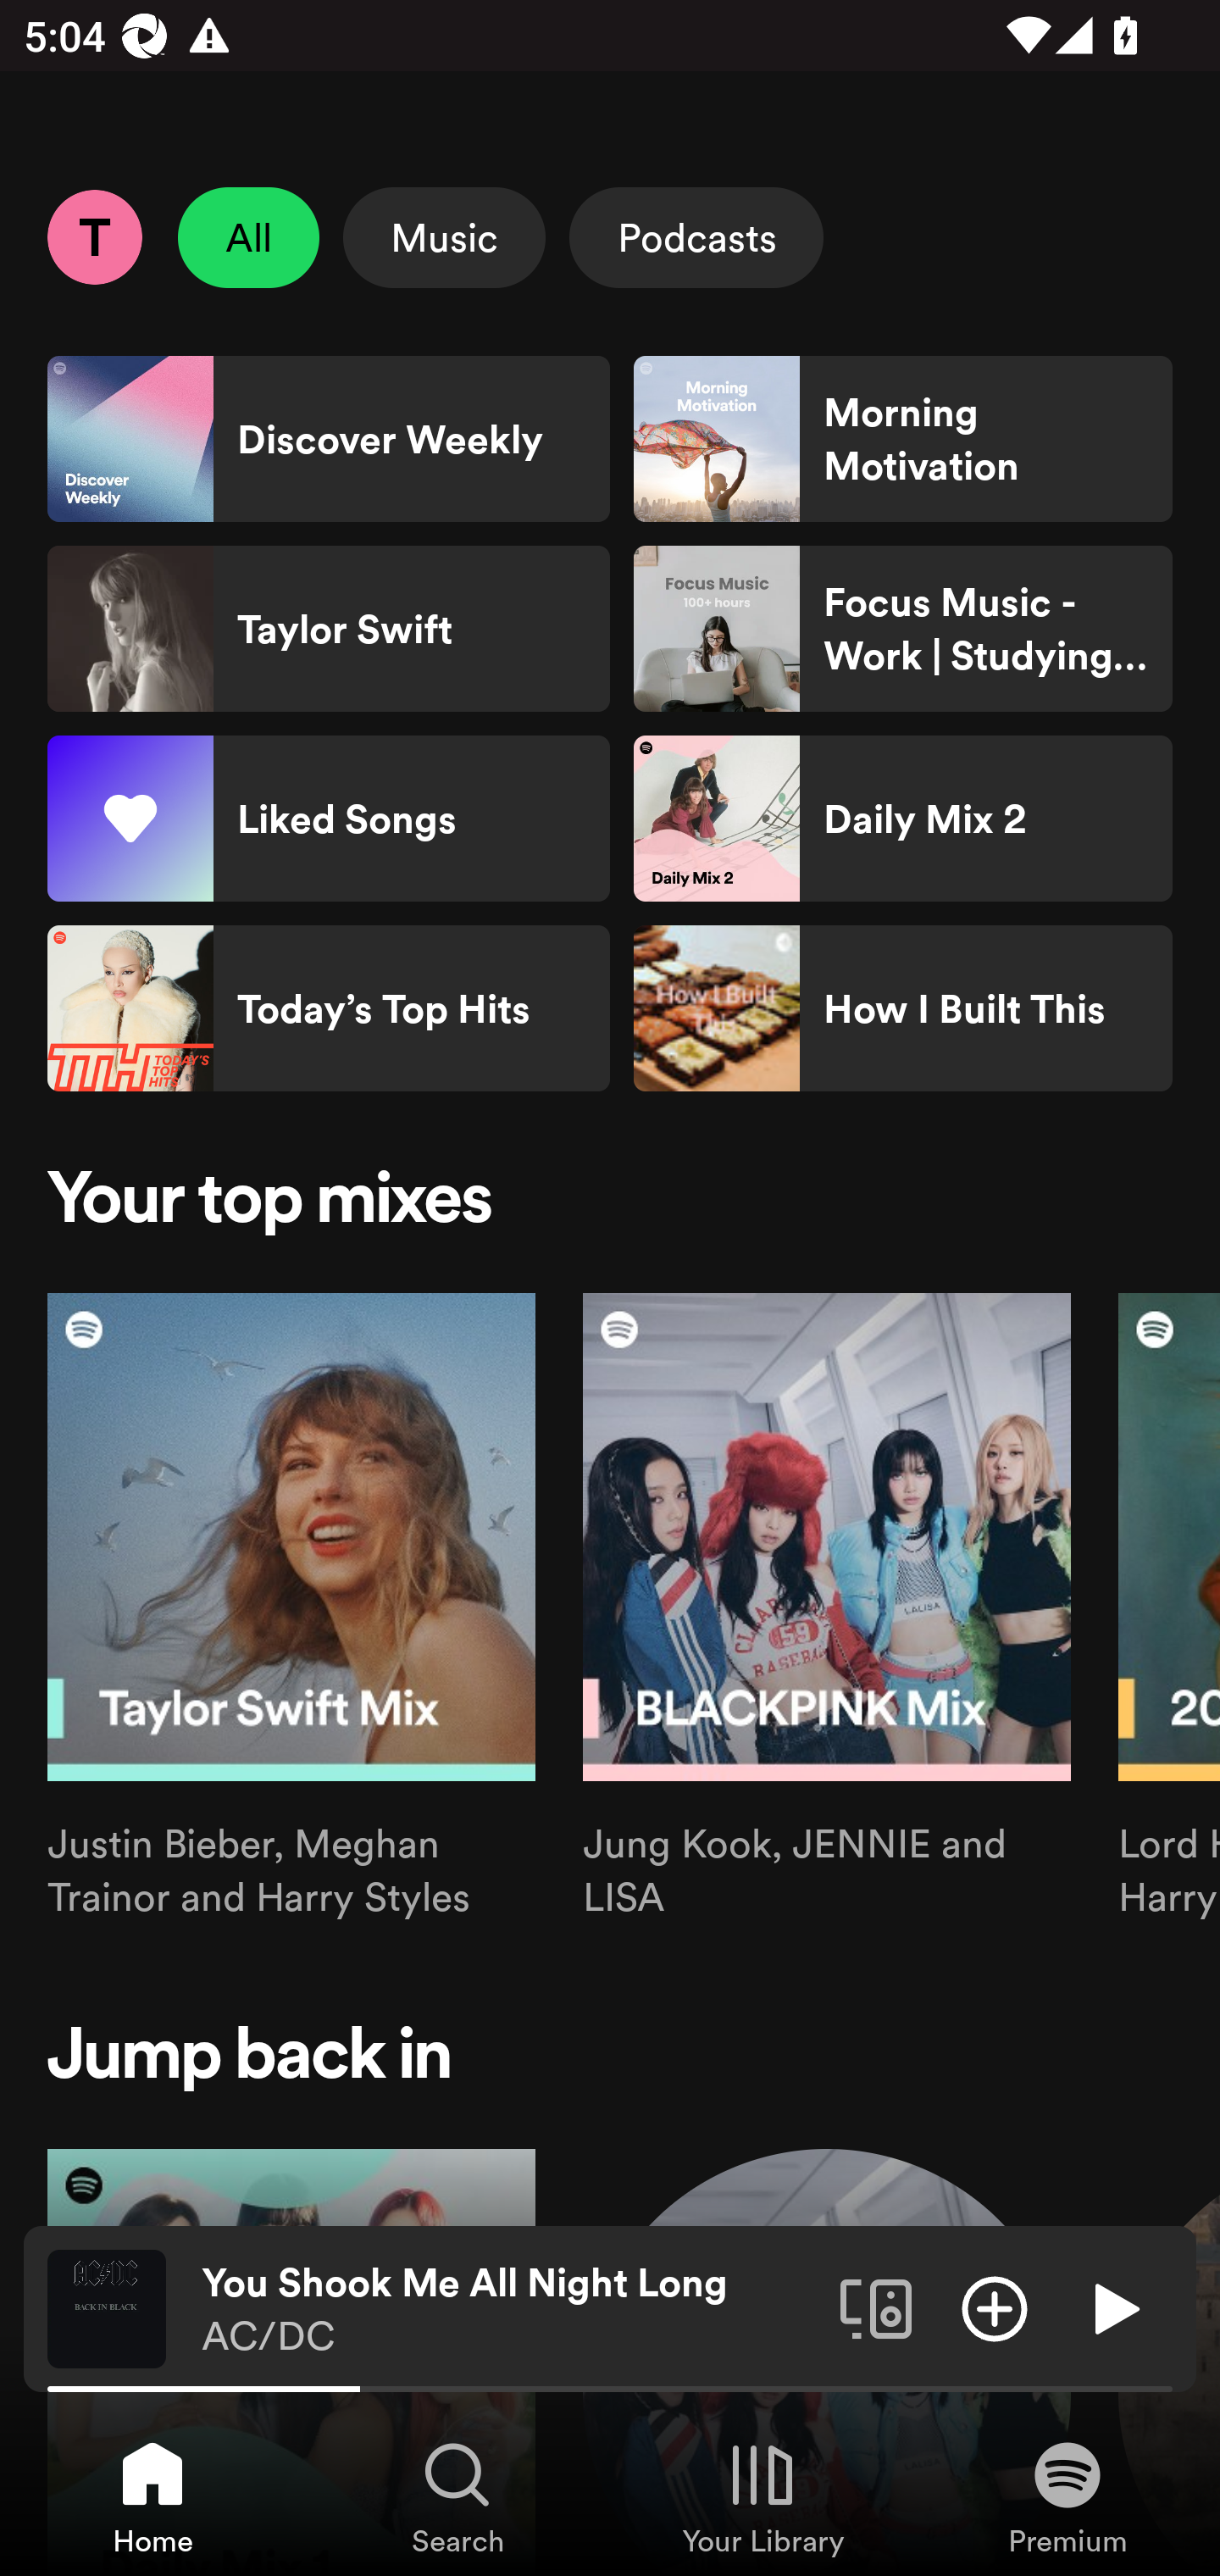 The width and height of the screenshot is (1220, 2576). I want to click on Taylor Swift Shortcut Taylor Swift, so click(329, 629).